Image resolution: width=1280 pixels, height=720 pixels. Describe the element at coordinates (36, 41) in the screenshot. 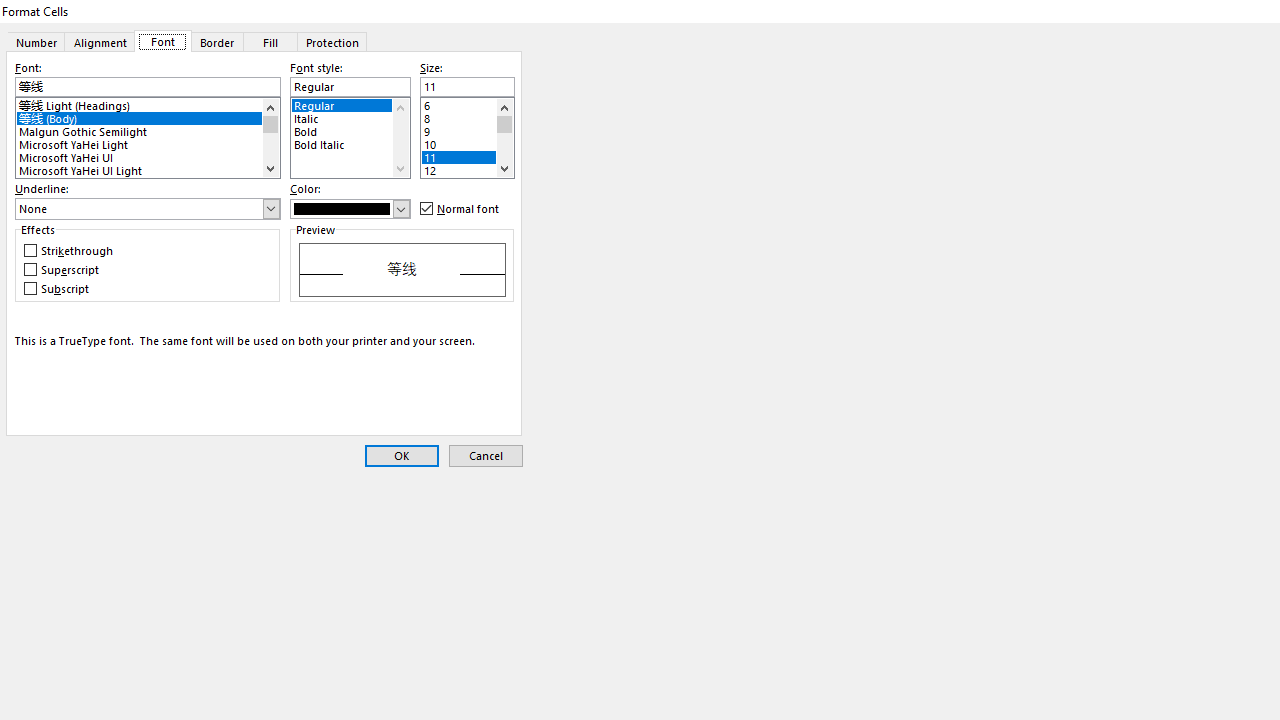

I see `Number` at that location.